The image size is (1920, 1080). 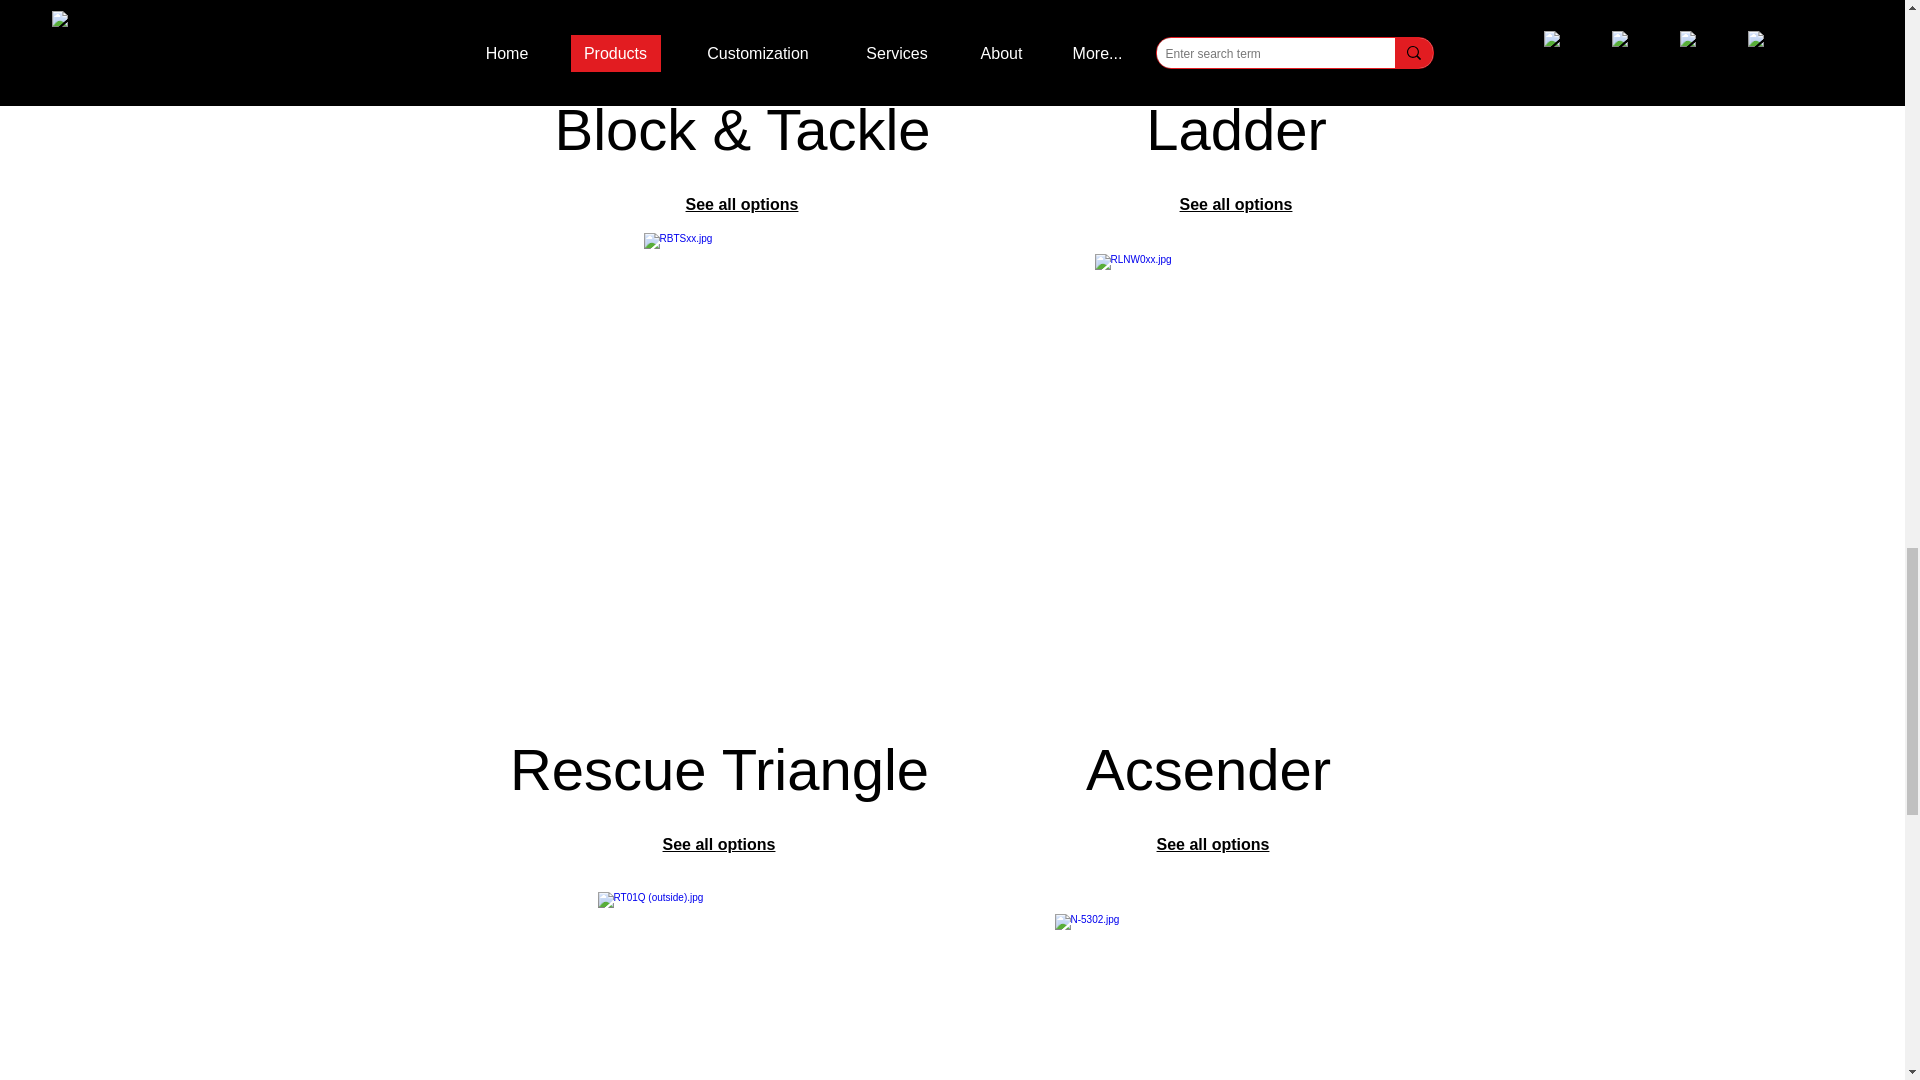 I want to click on See all options, so click(x=742, y=204).